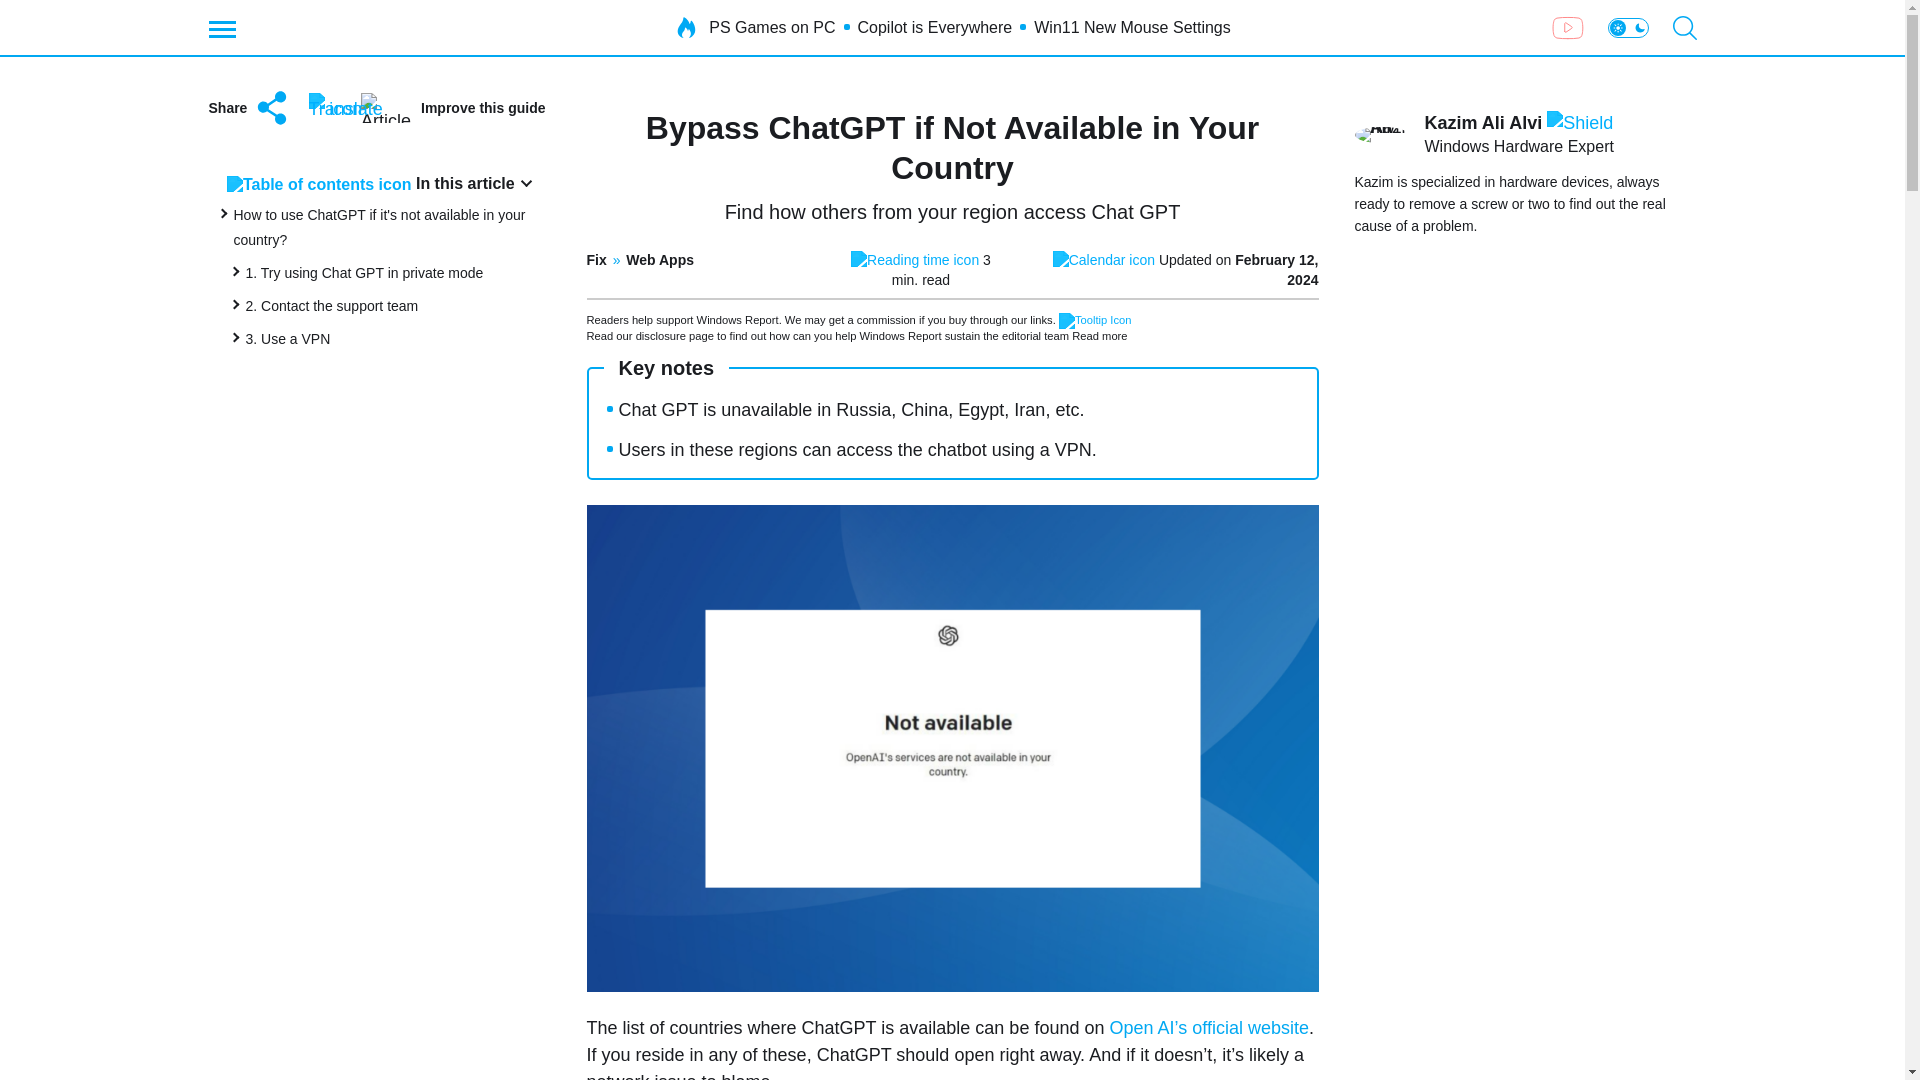 The image size is (1920, 1080). I want to click on Share this article, so click(249, 108).